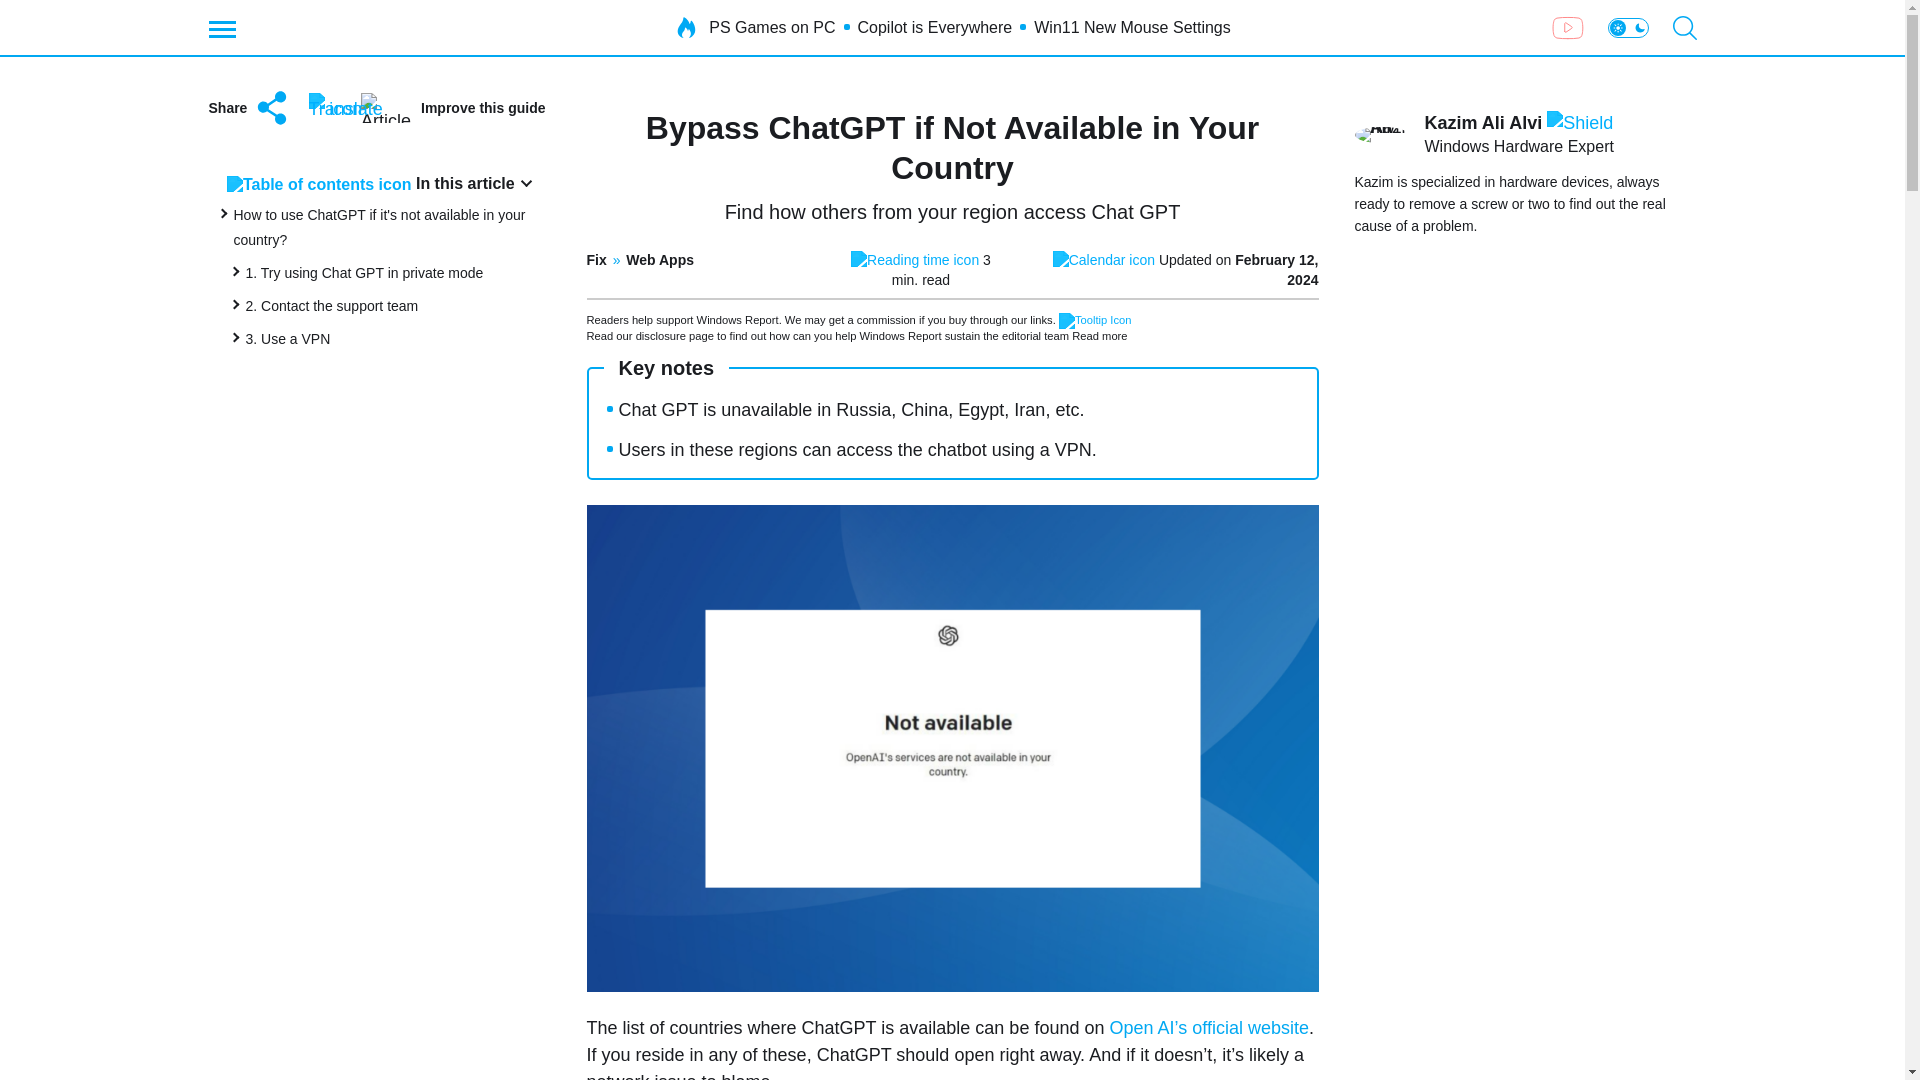 The image size is (1920, 1080). I want to click on Share this article, so click(249, 108).